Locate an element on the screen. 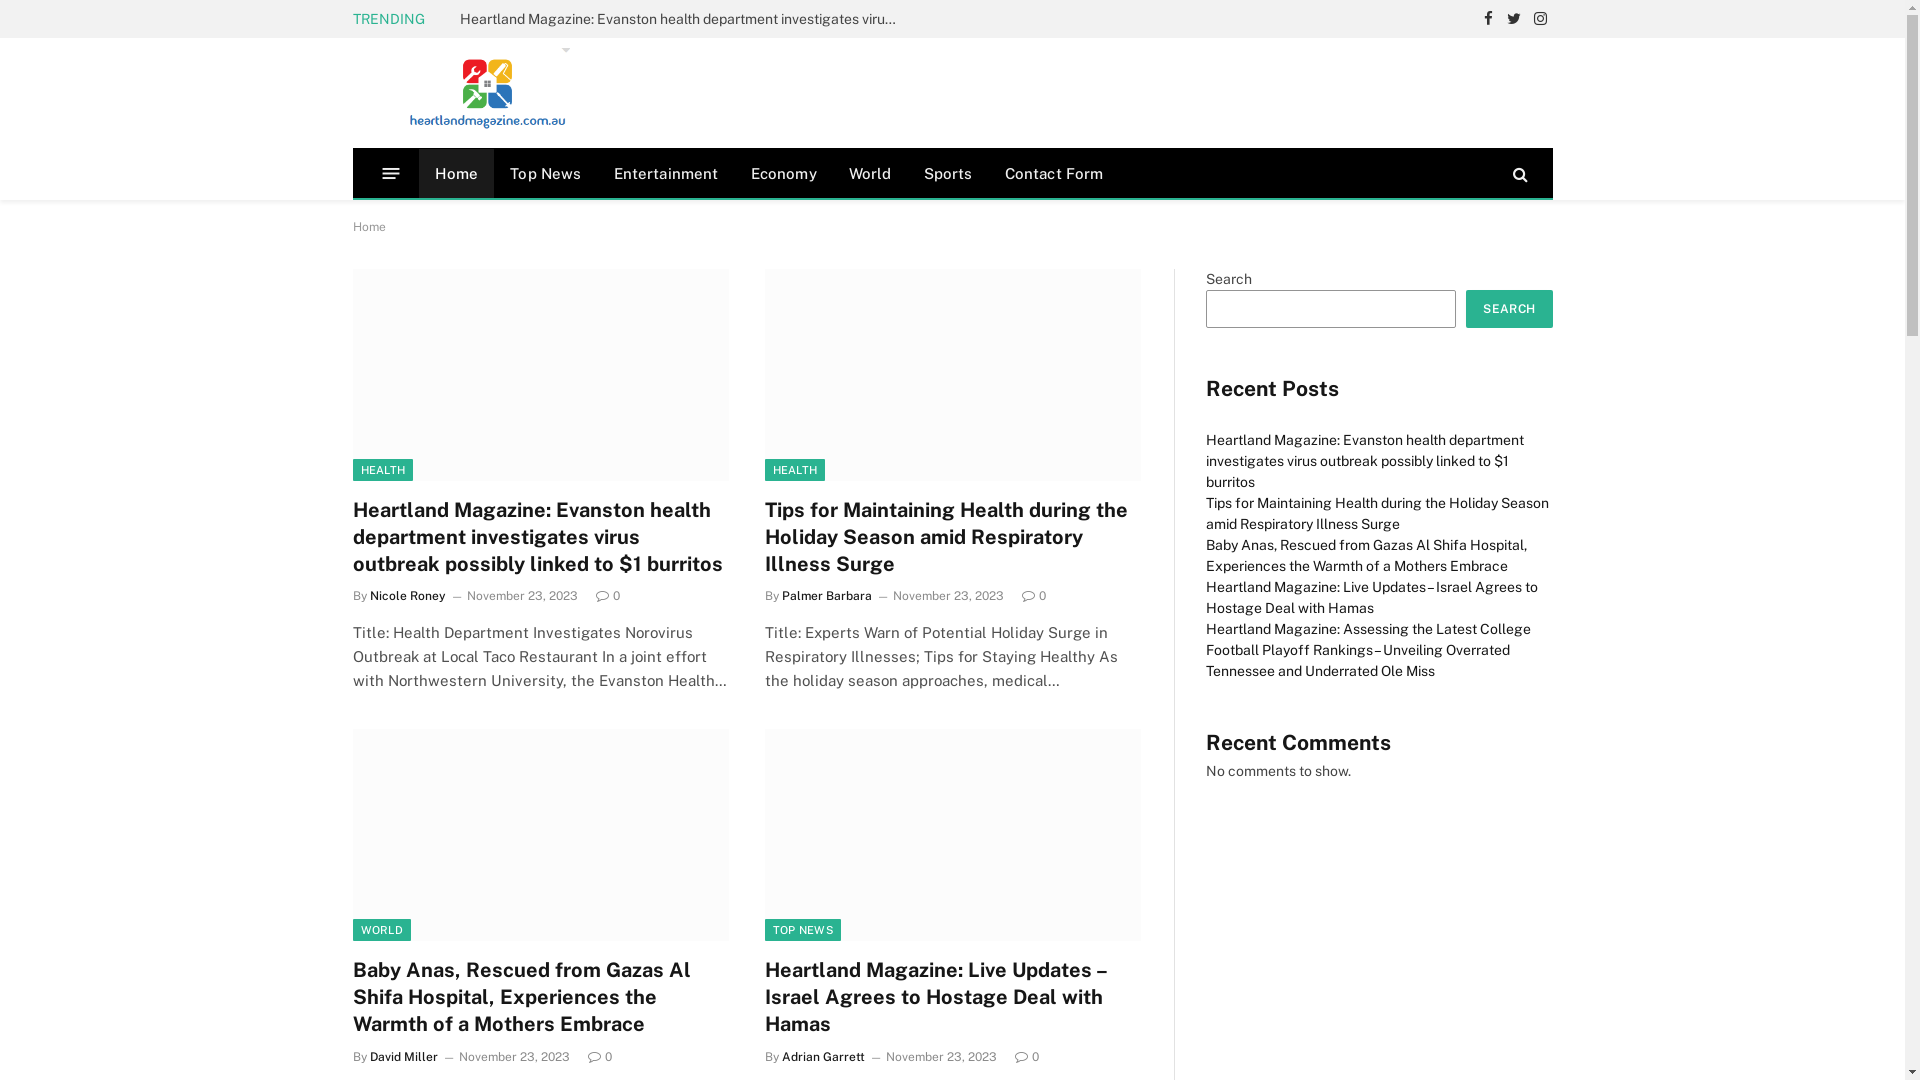 The height and width of the screenshot is (1080, 1920). Contact Form is located at coordinates (1054, 174).